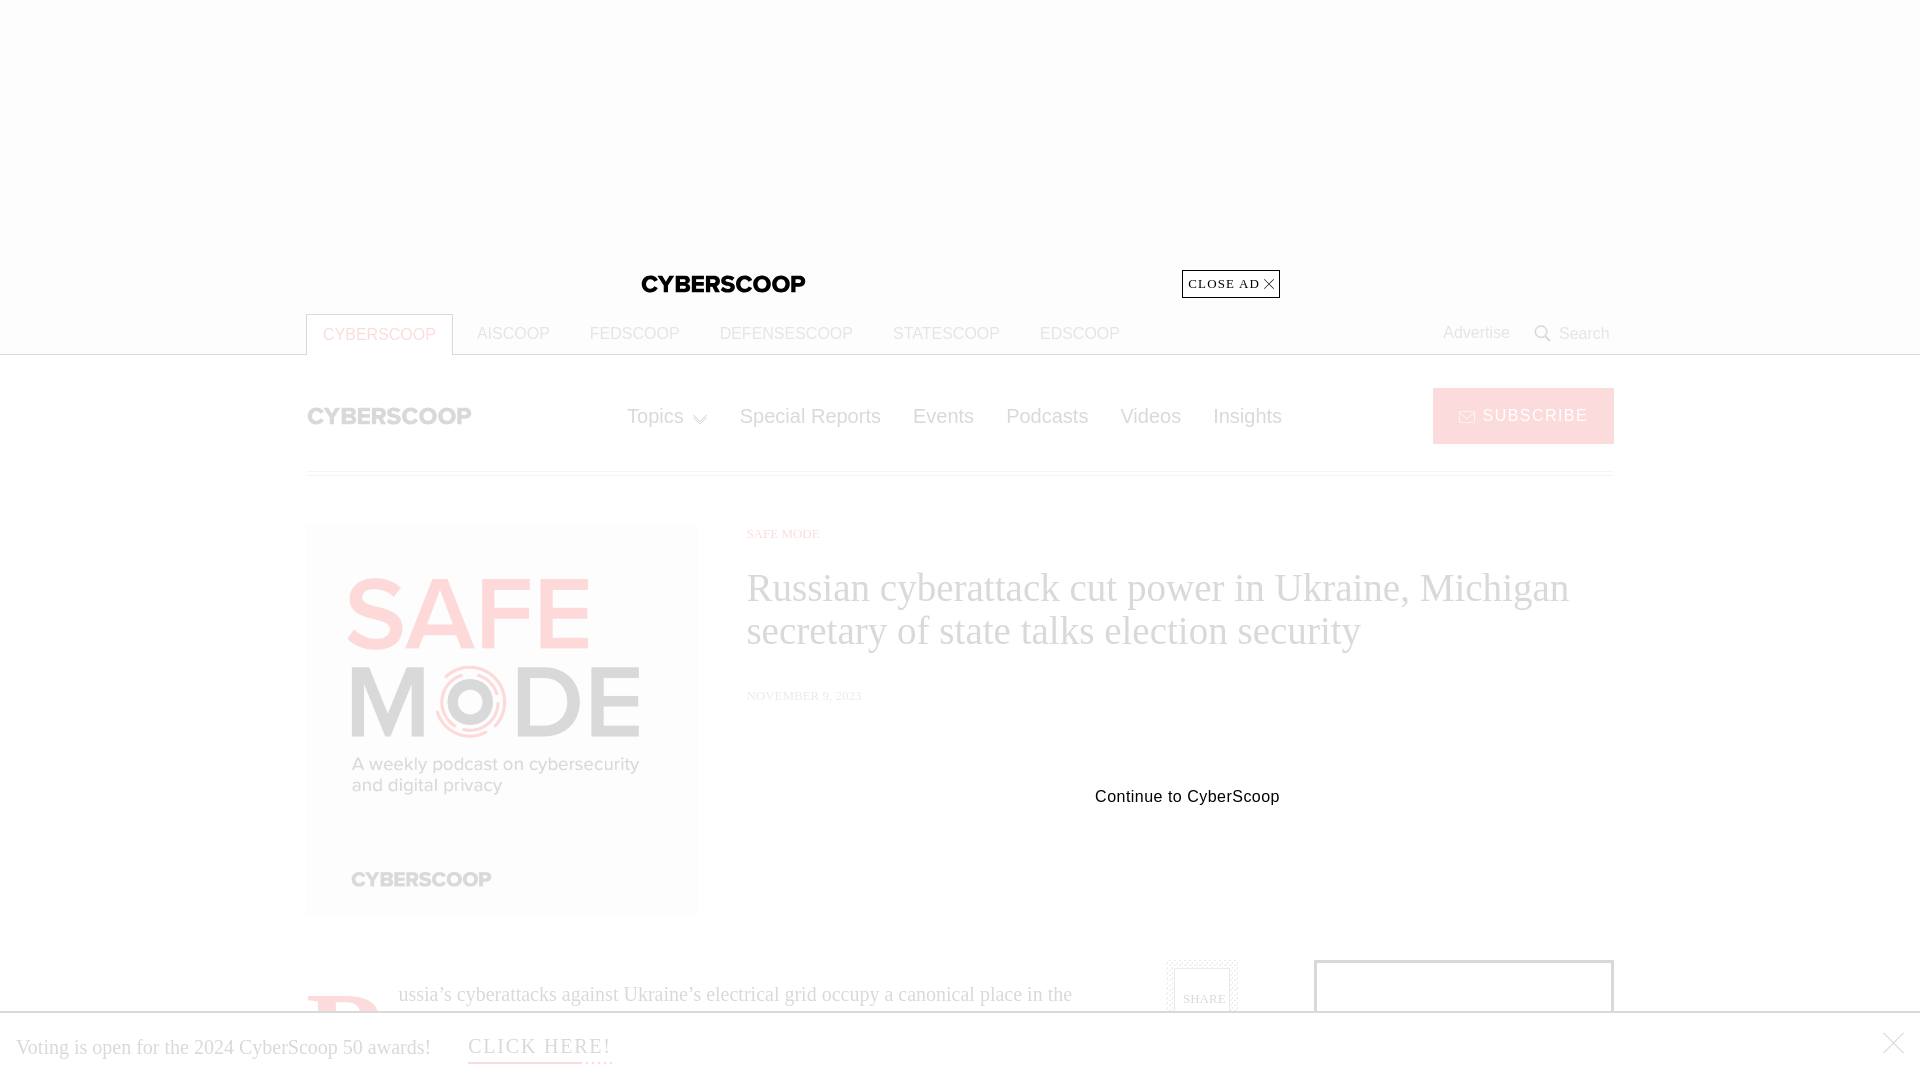 The height and width of the screenshot is (1080, 1920). What do you see at coordinates (1047, 415) in the screenshot?
I see `Podcasts` at bounding box center [1047, 415].